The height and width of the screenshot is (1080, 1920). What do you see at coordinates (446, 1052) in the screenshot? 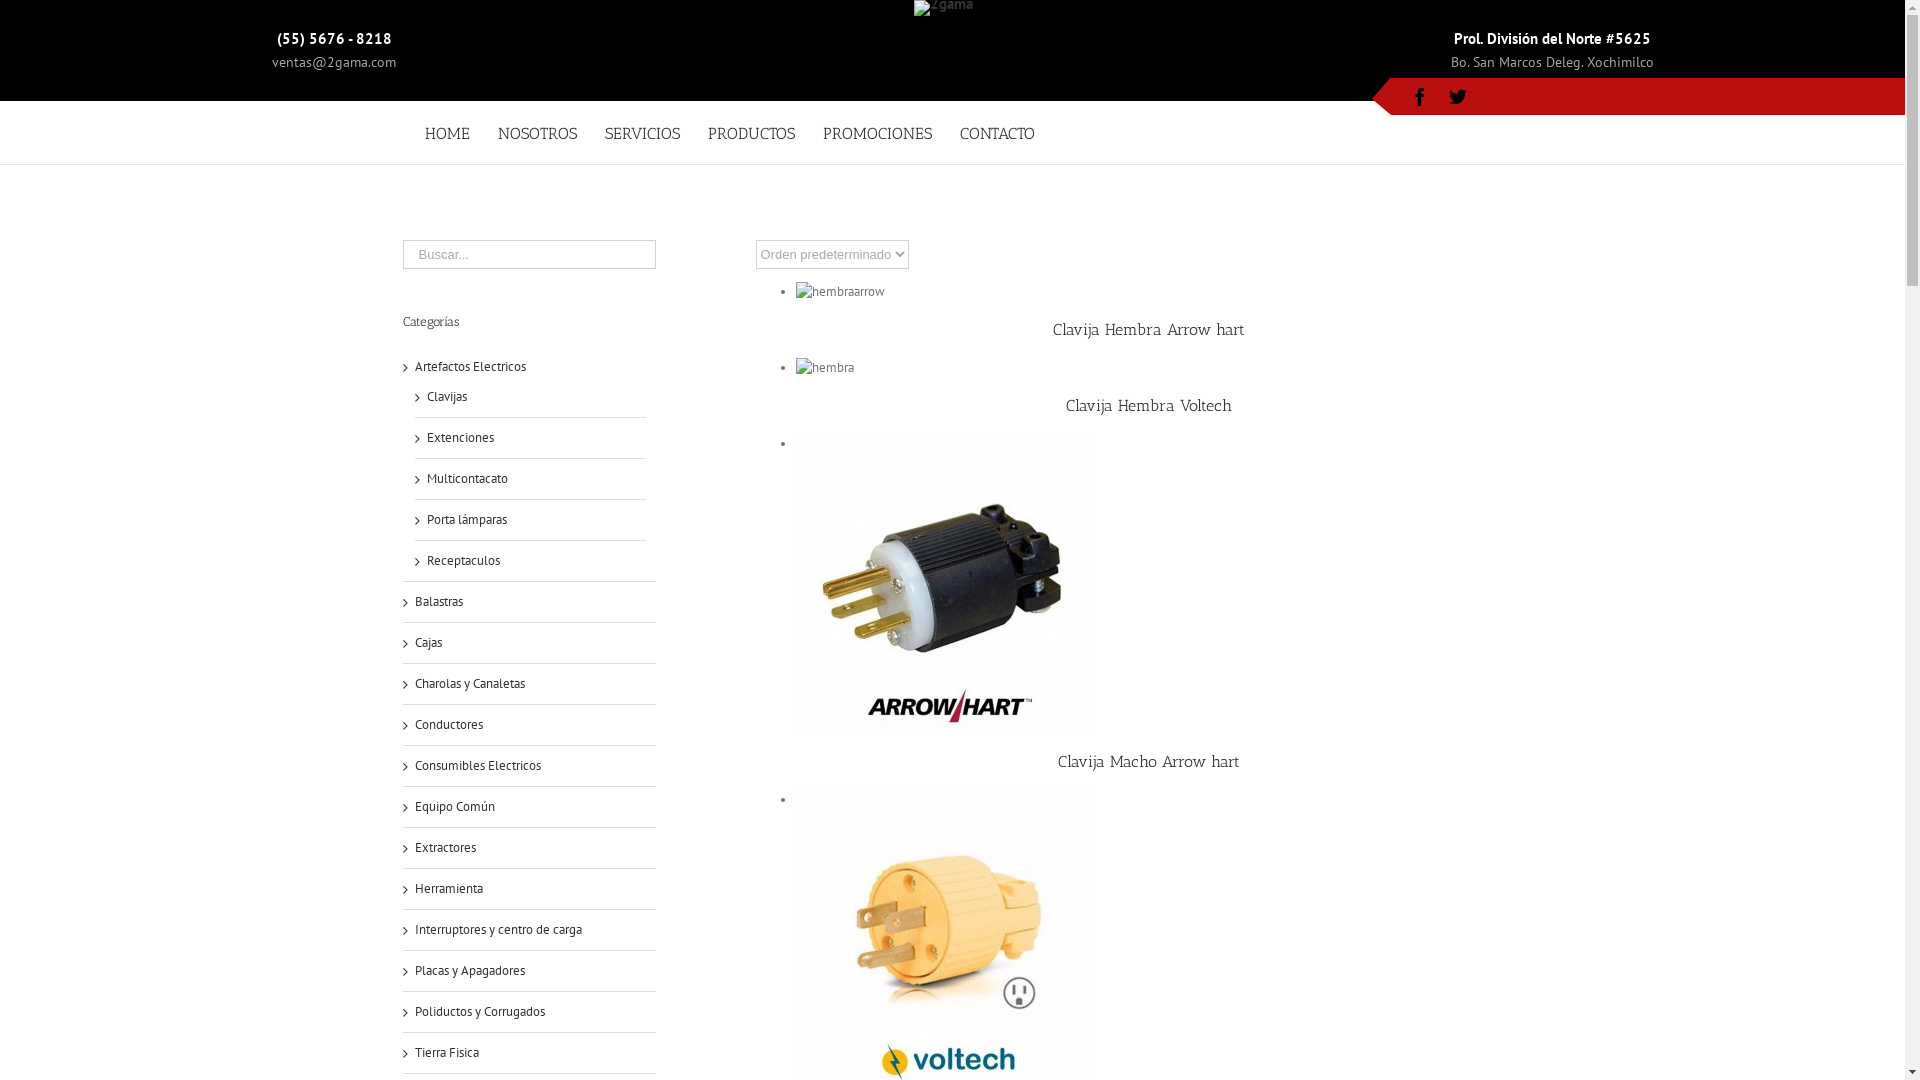
I see `Tierra Fisica` at bounding box center [446, 1052].